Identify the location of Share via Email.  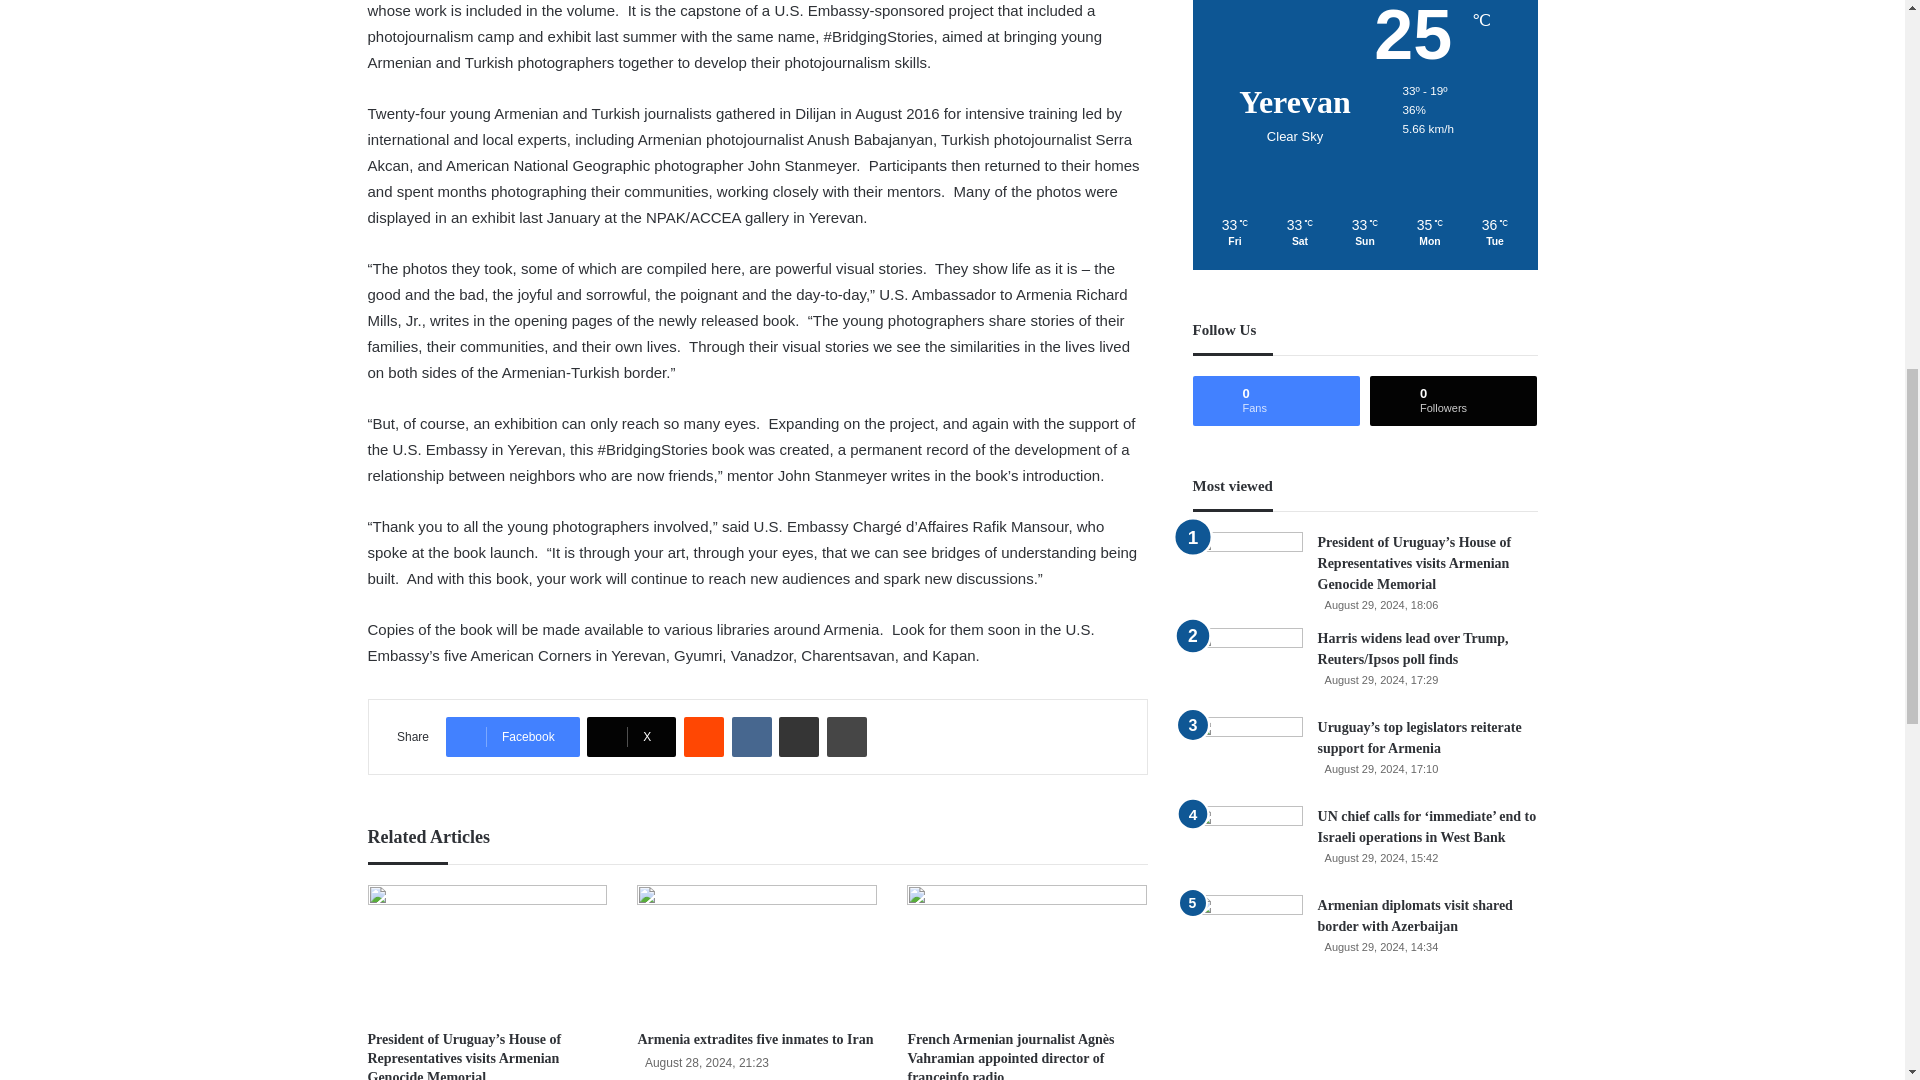
(799, 737).